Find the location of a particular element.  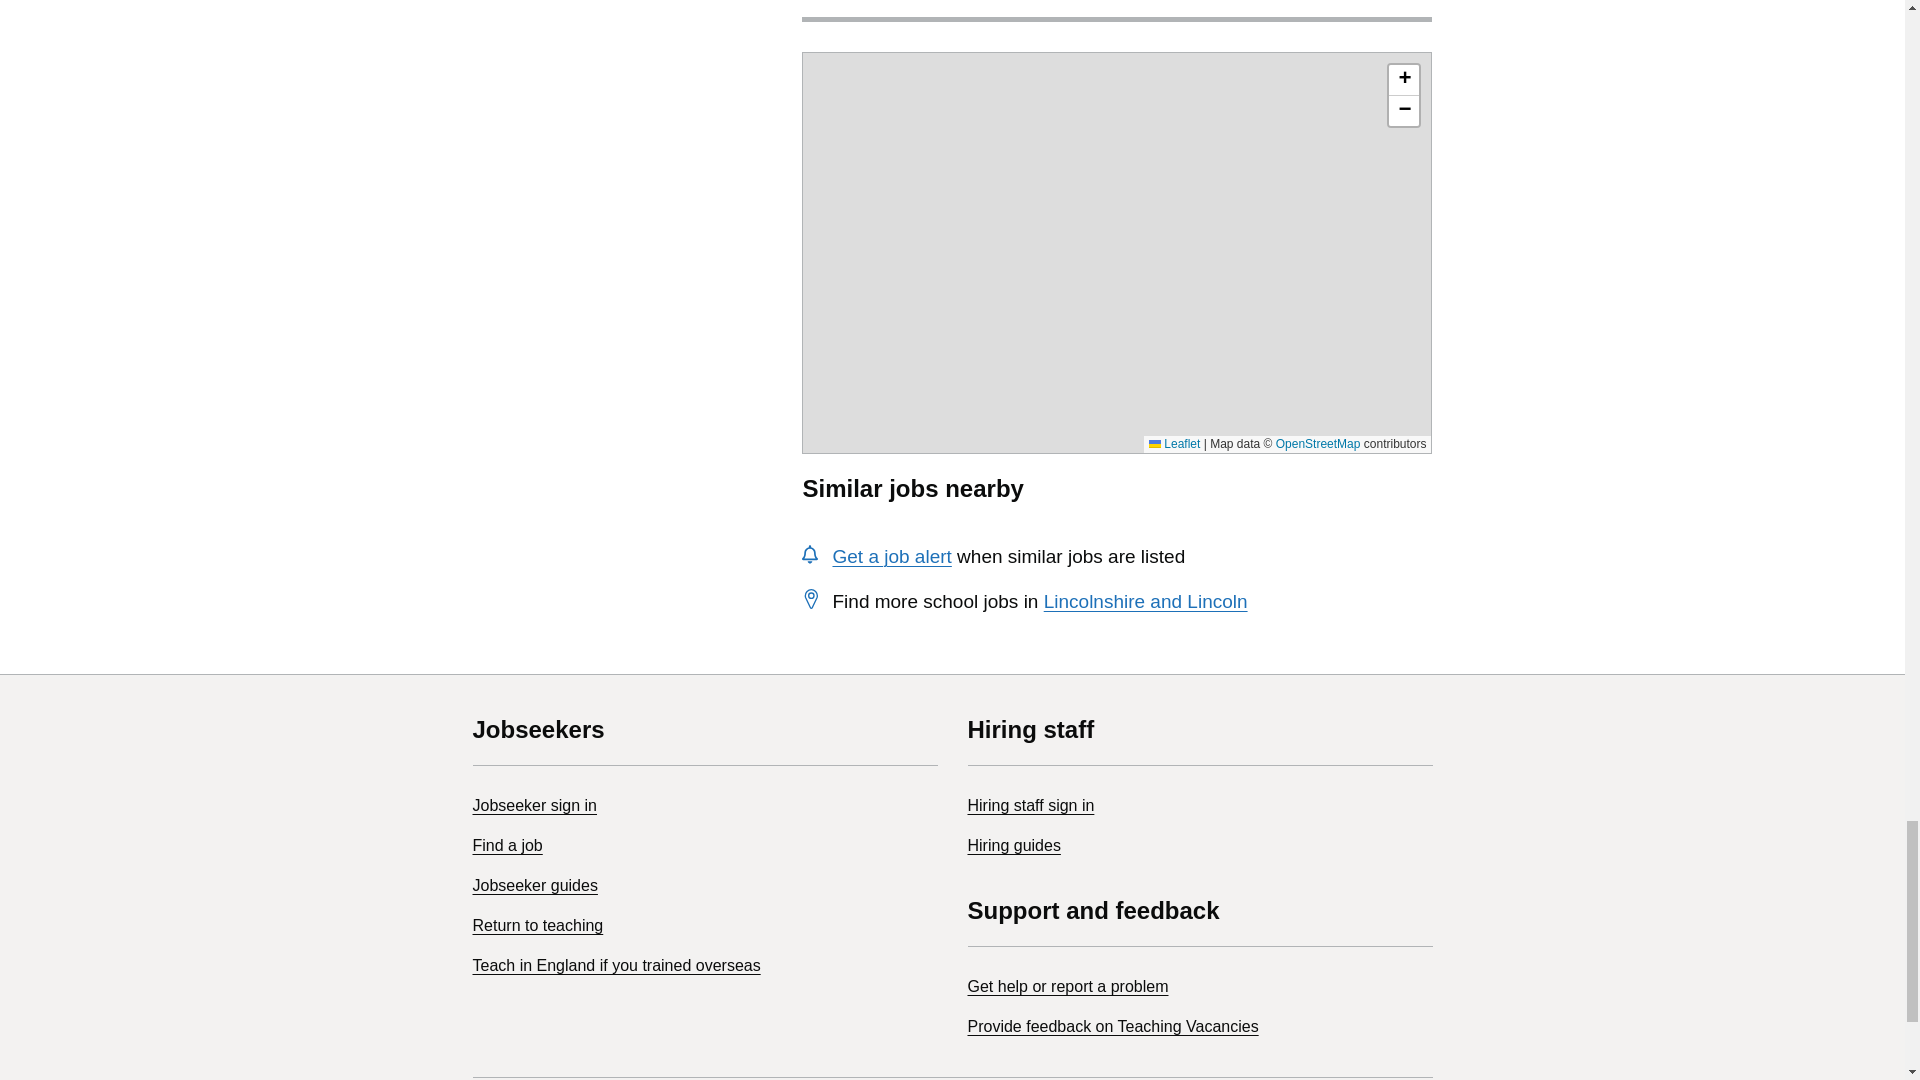

Get a job alert is located at coordinates (890, 556).